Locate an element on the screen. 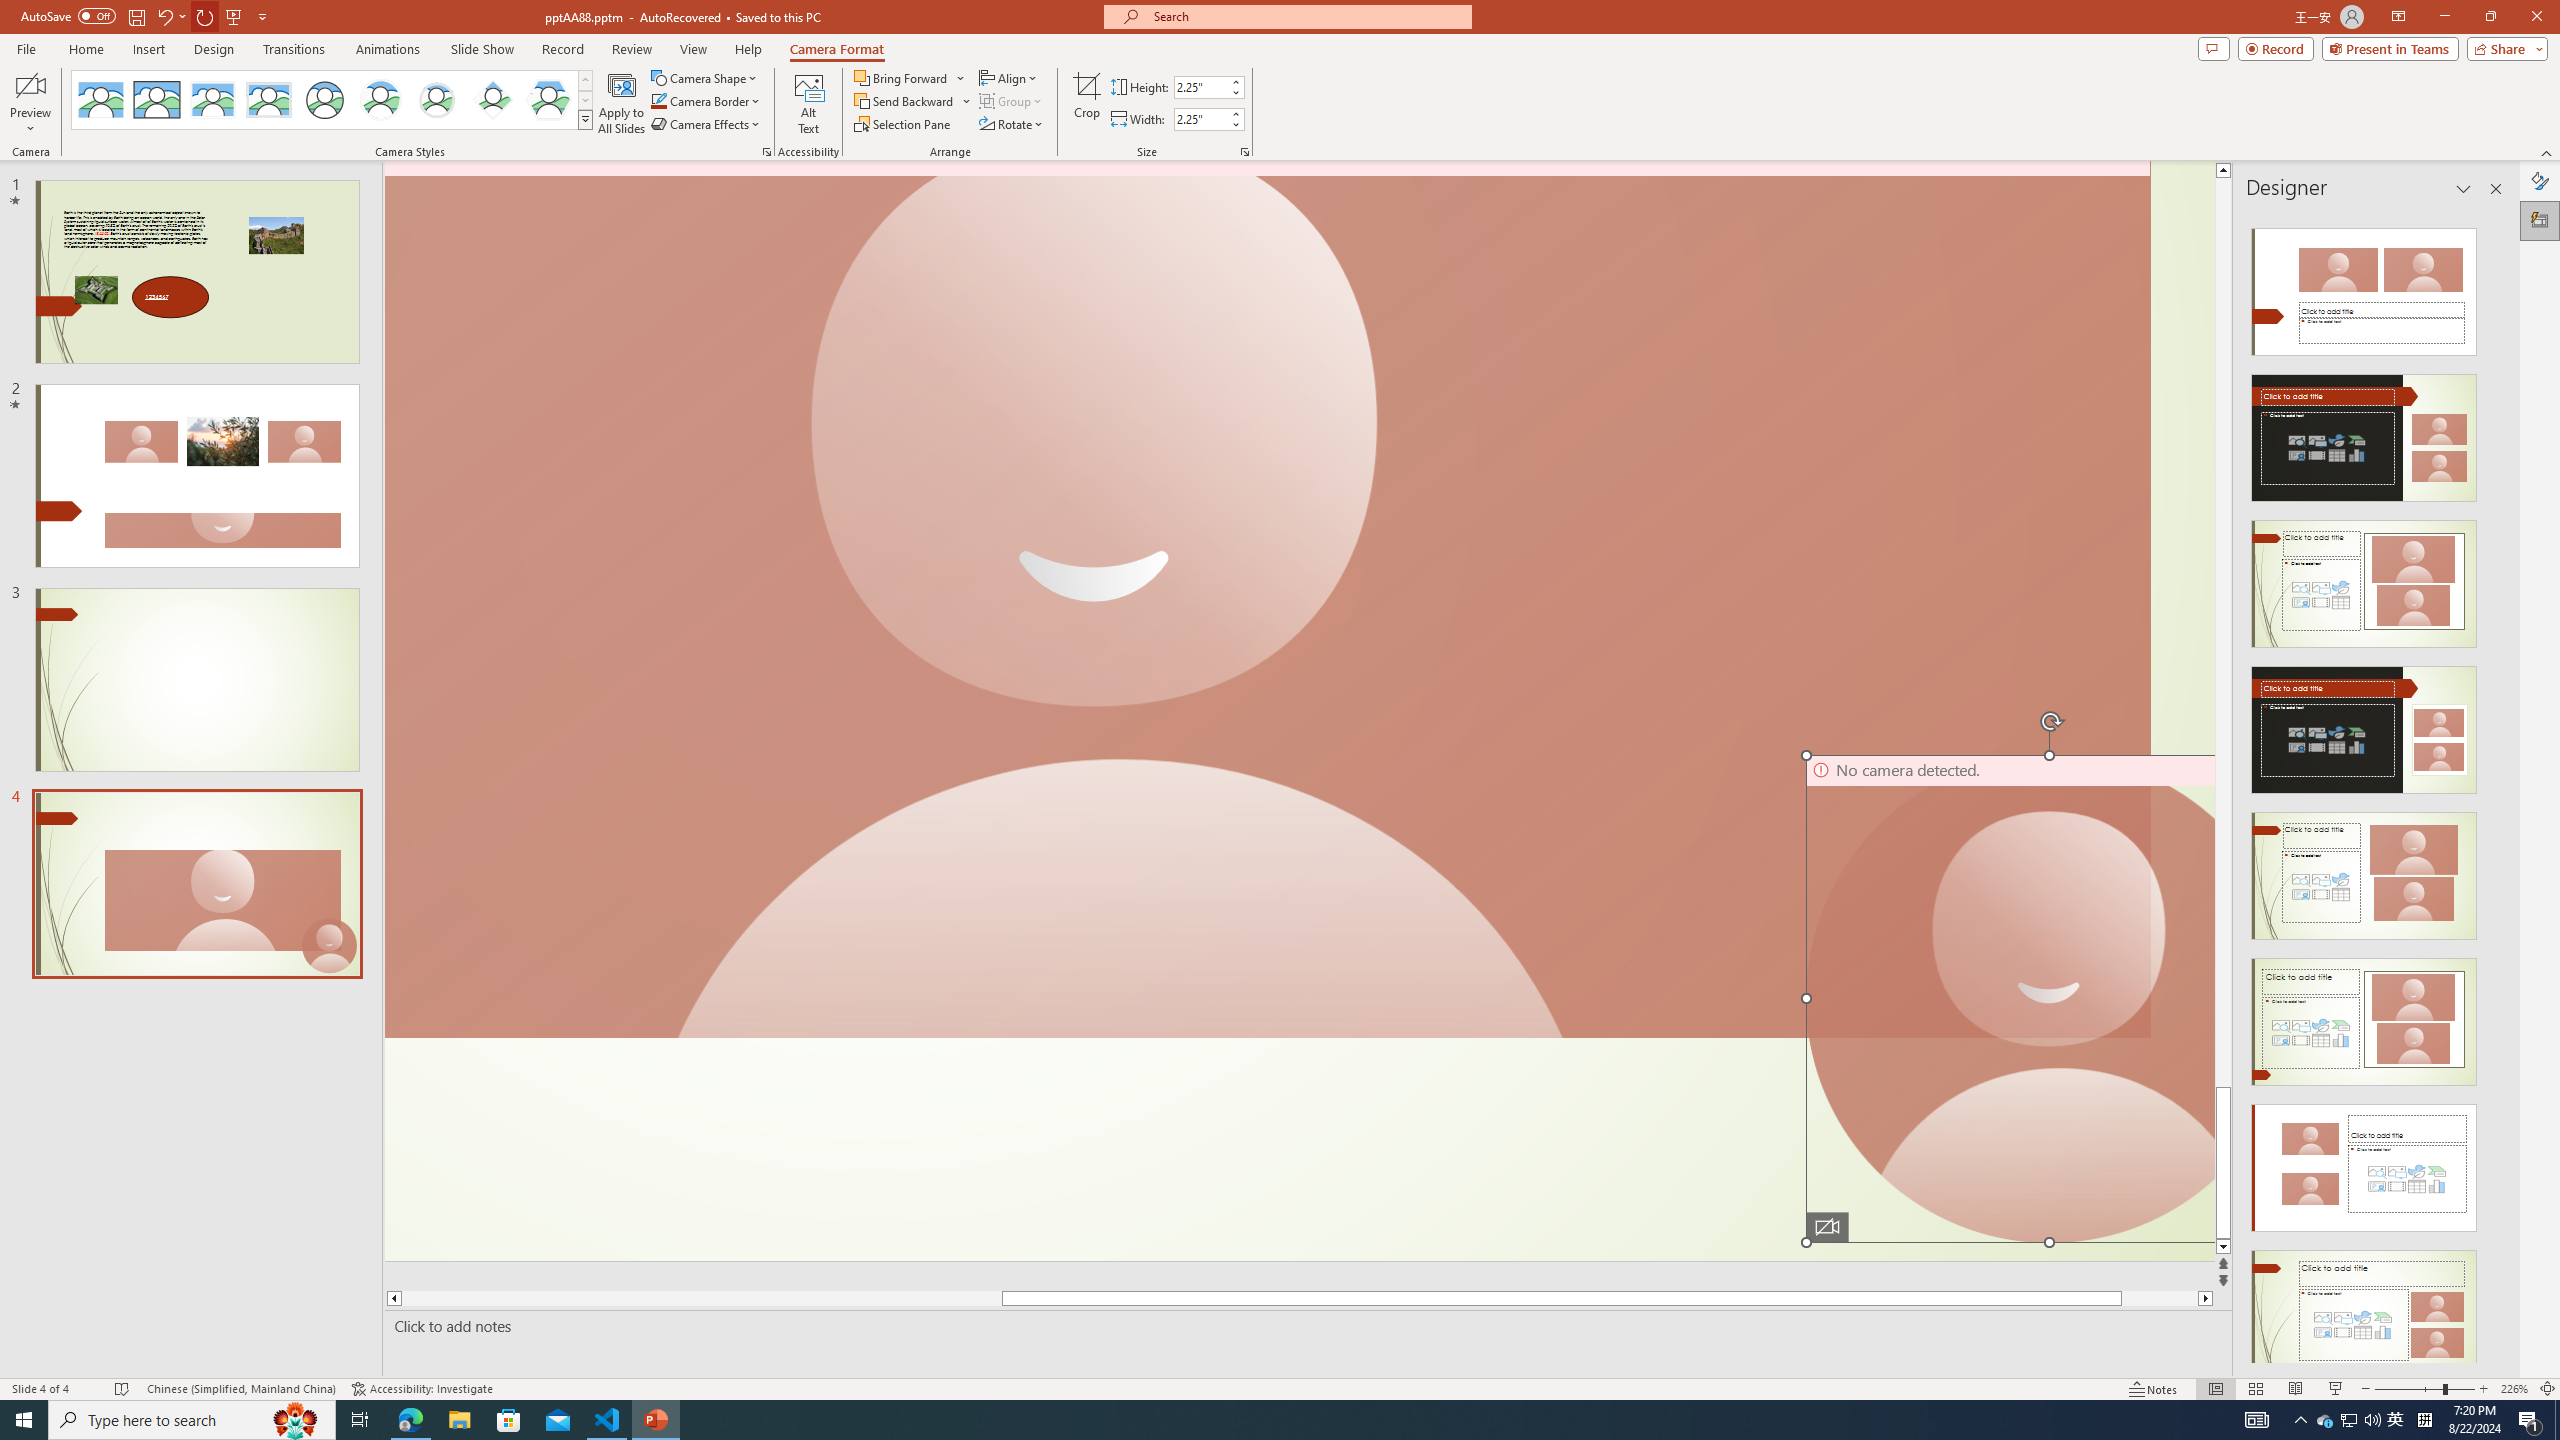 The width and height of the screenshot is (2560, 1440). Bring Forward is located at coordinates (902, 78).